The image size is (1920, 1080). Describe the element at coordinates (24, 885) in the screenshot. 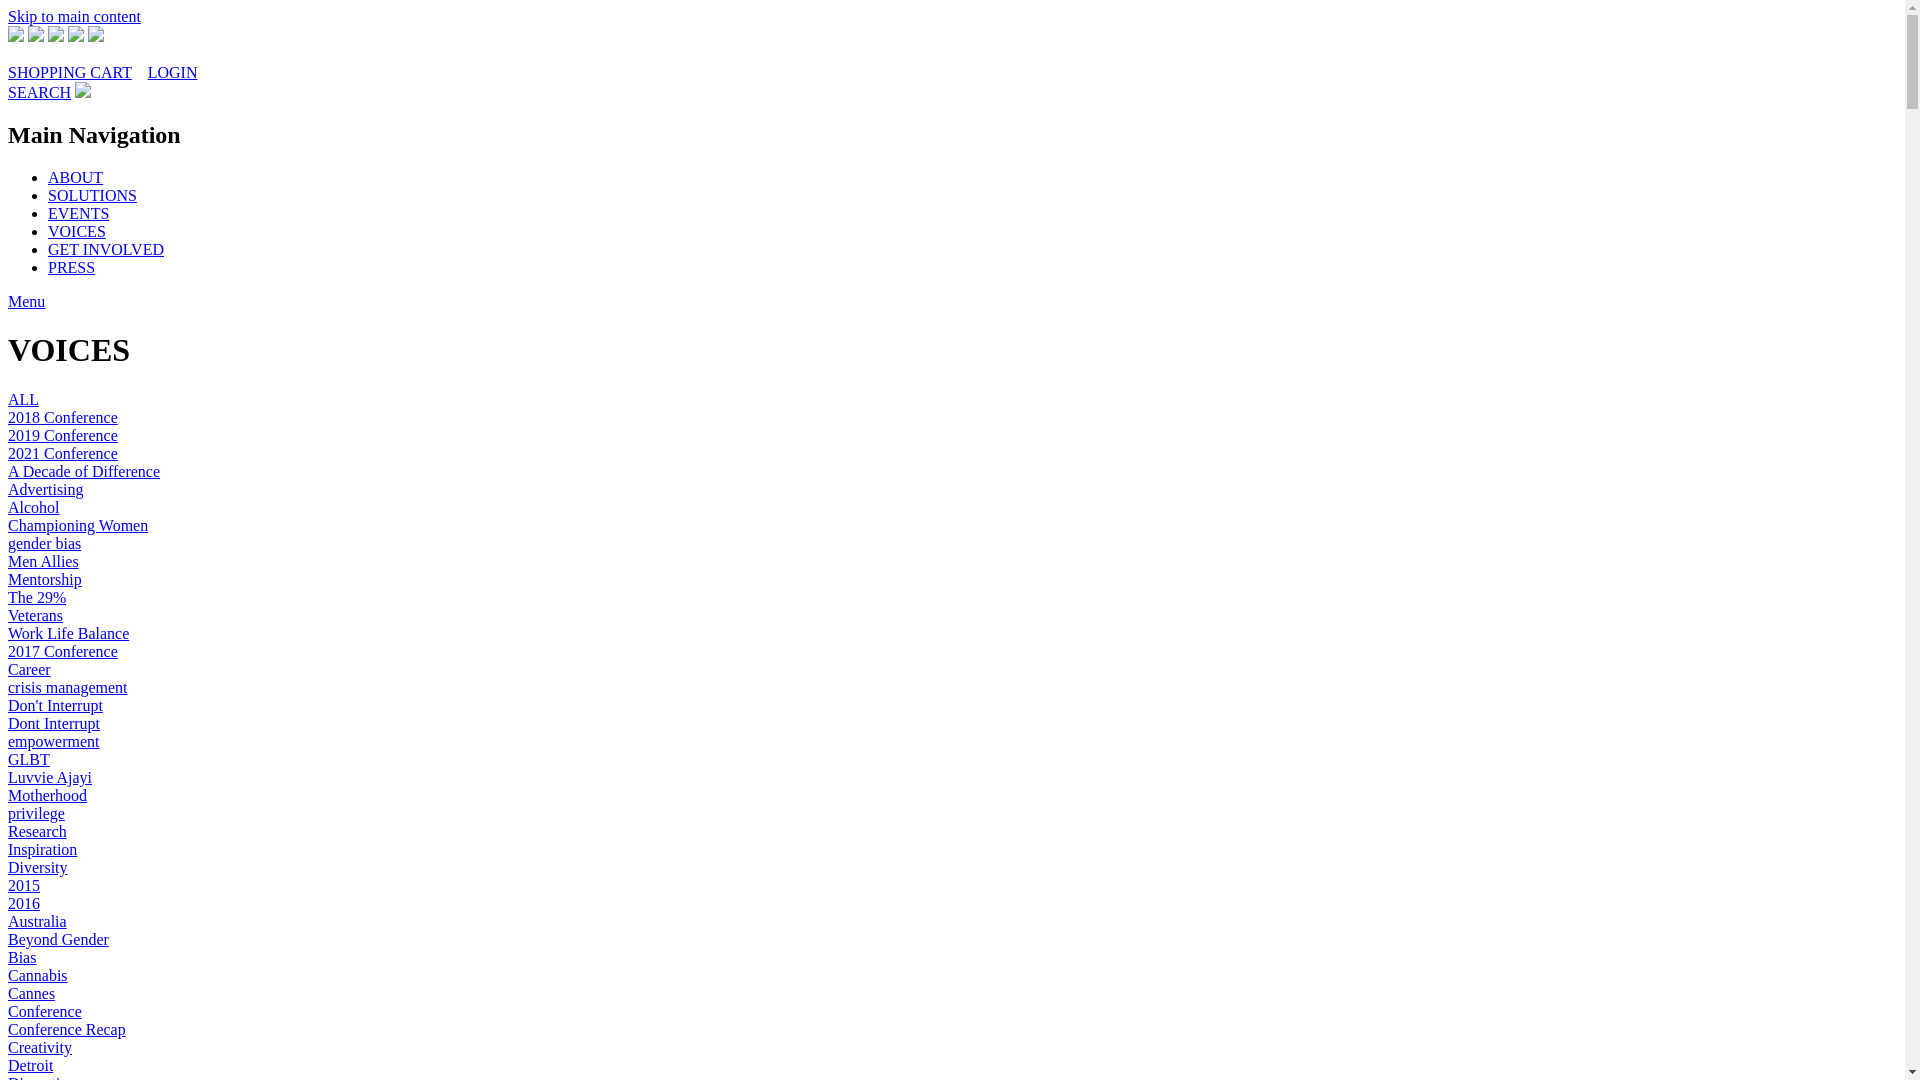

I see `2015` at that location.